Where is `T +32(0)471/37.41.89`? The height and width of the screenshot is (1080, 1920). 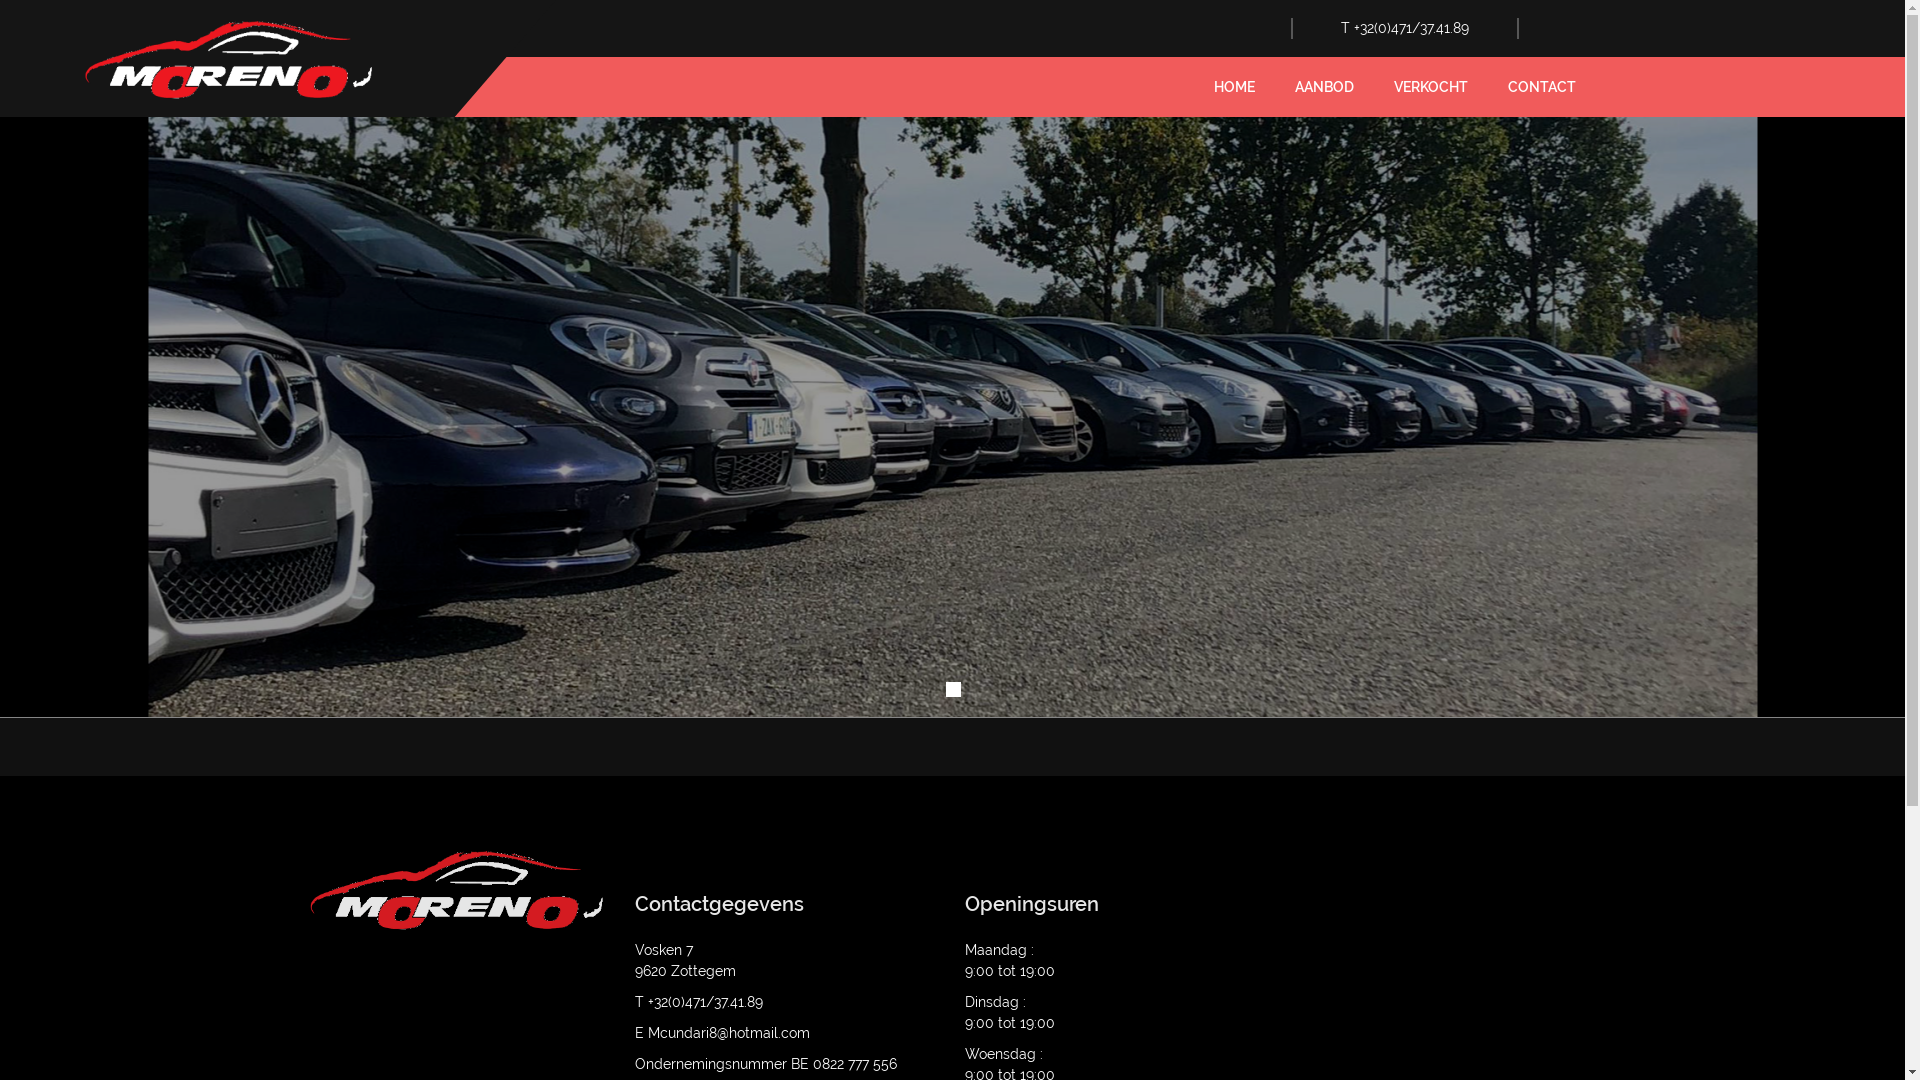
T +32(0)471/37.41.89 is located at coordinates (1404, 28).